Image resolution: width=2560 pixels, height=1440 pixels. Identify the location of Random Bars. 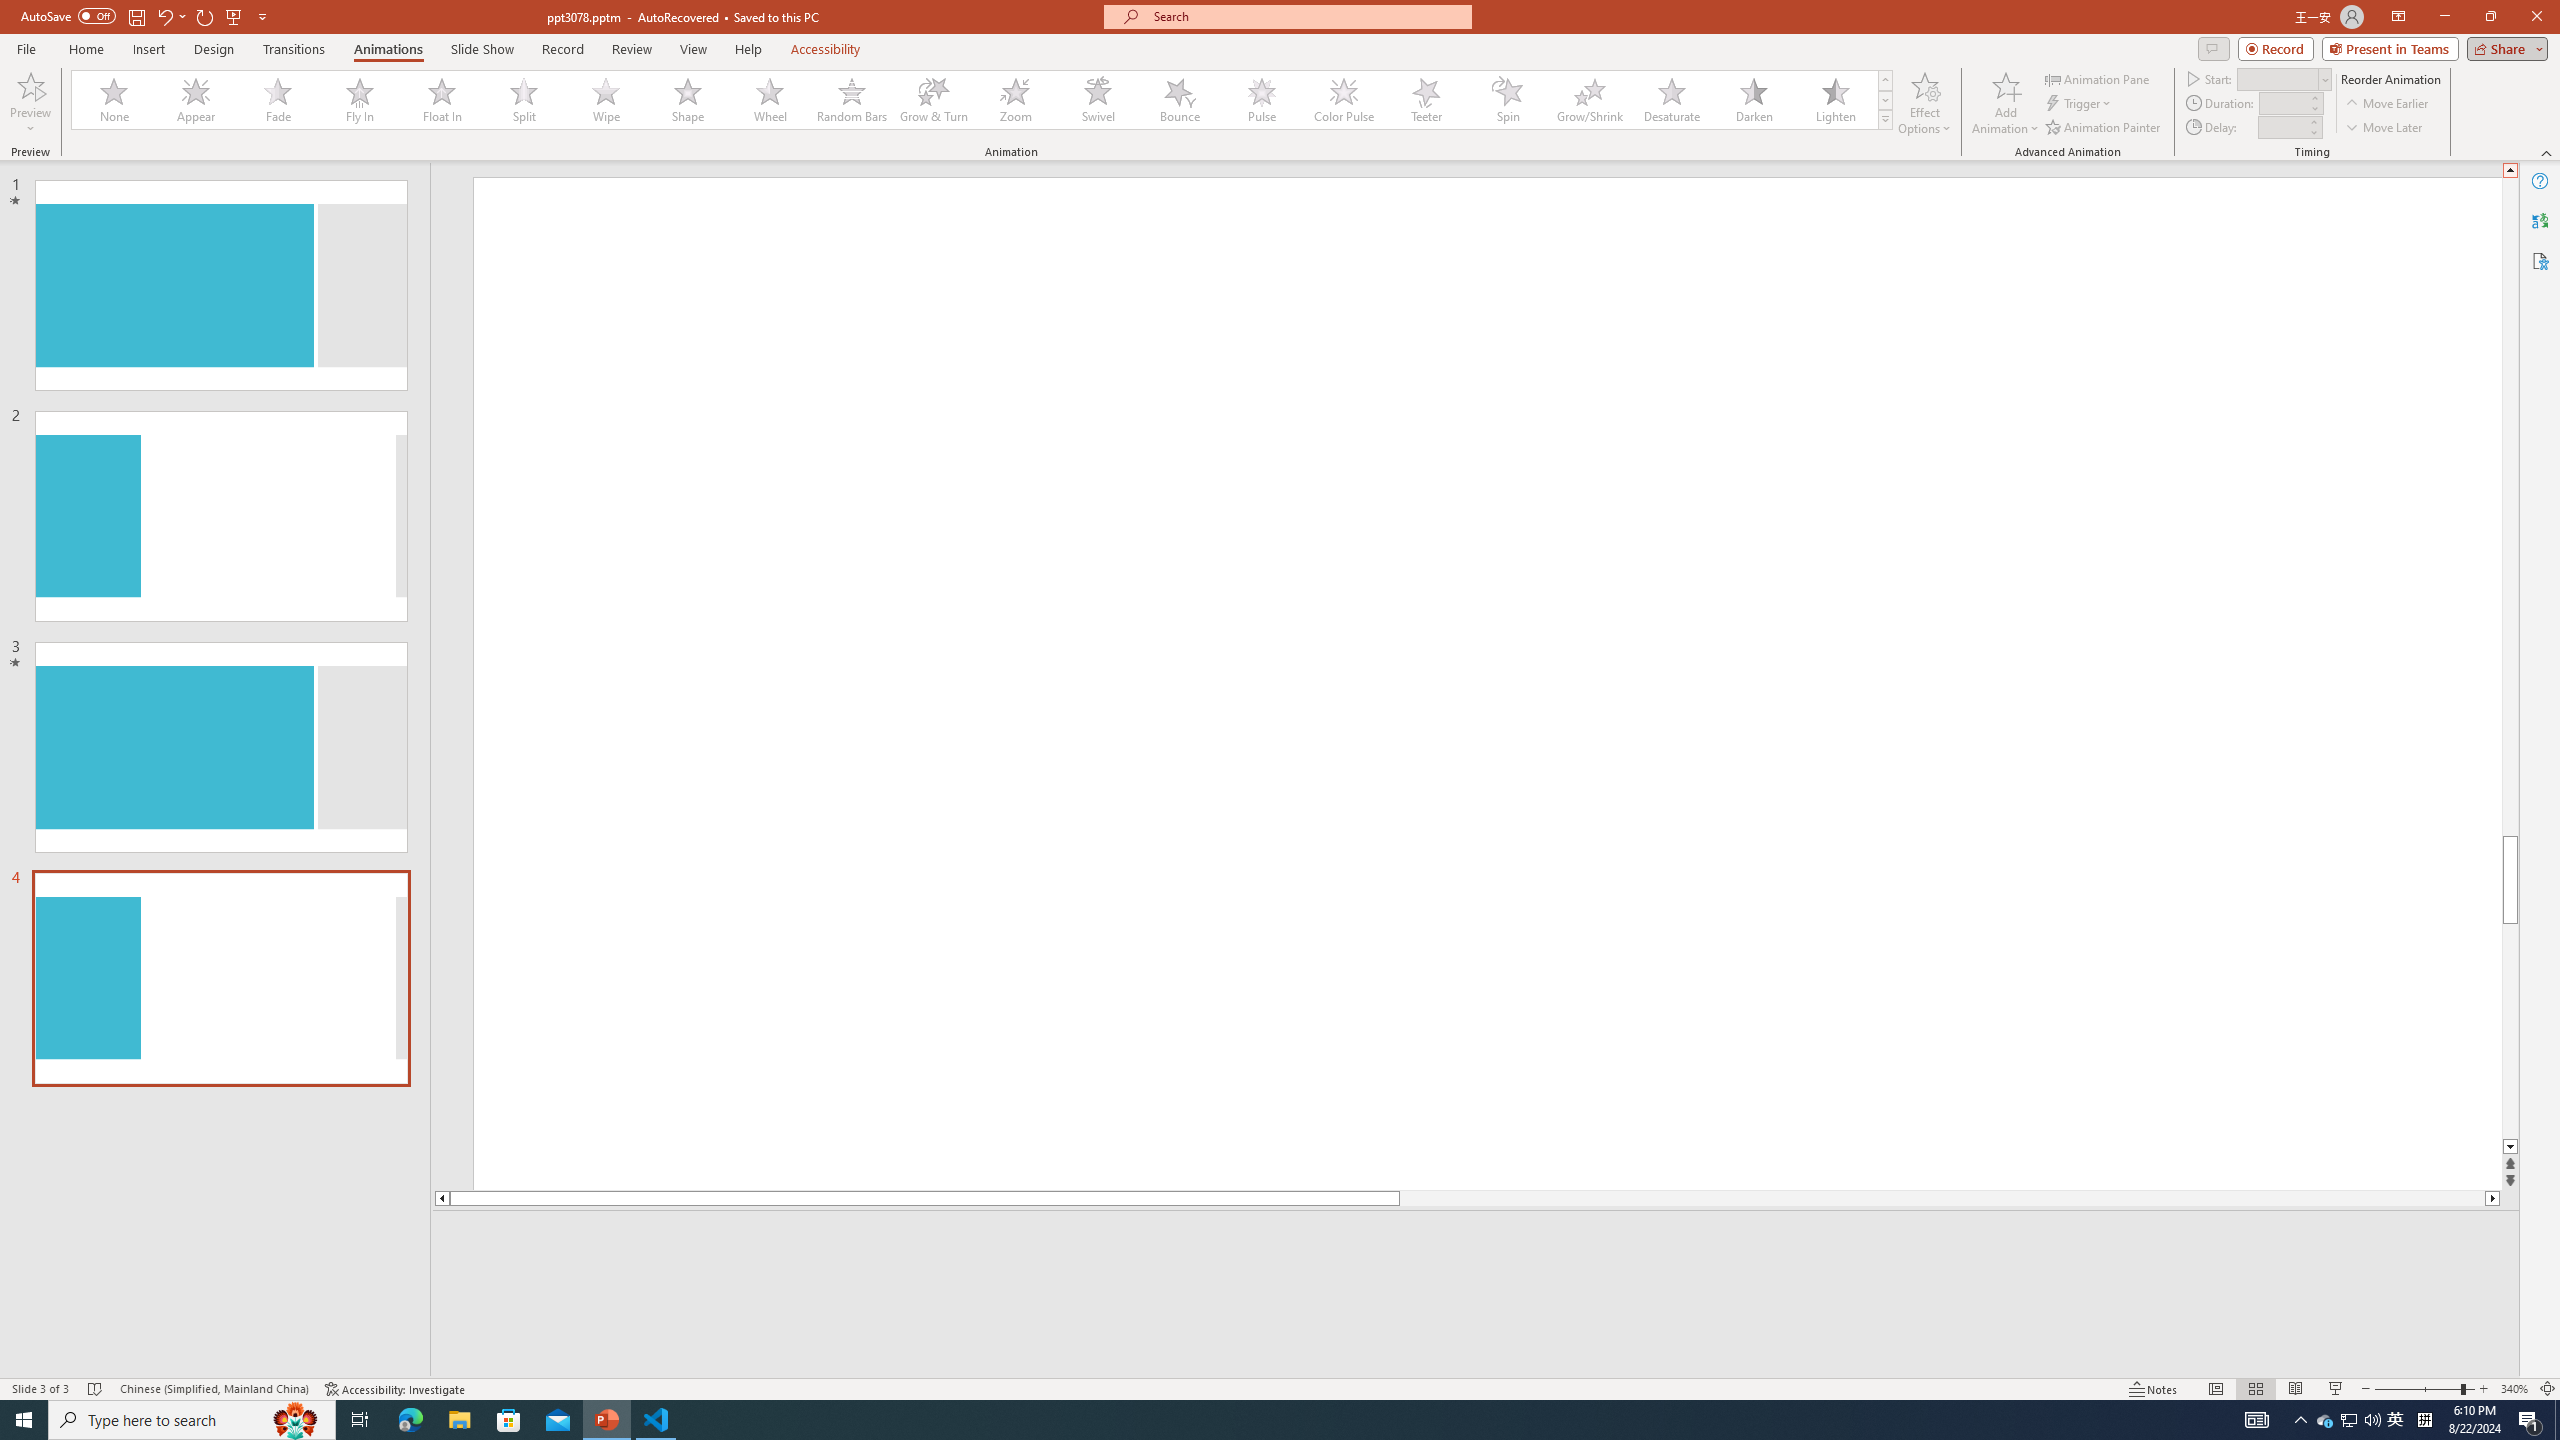
(852, 100).